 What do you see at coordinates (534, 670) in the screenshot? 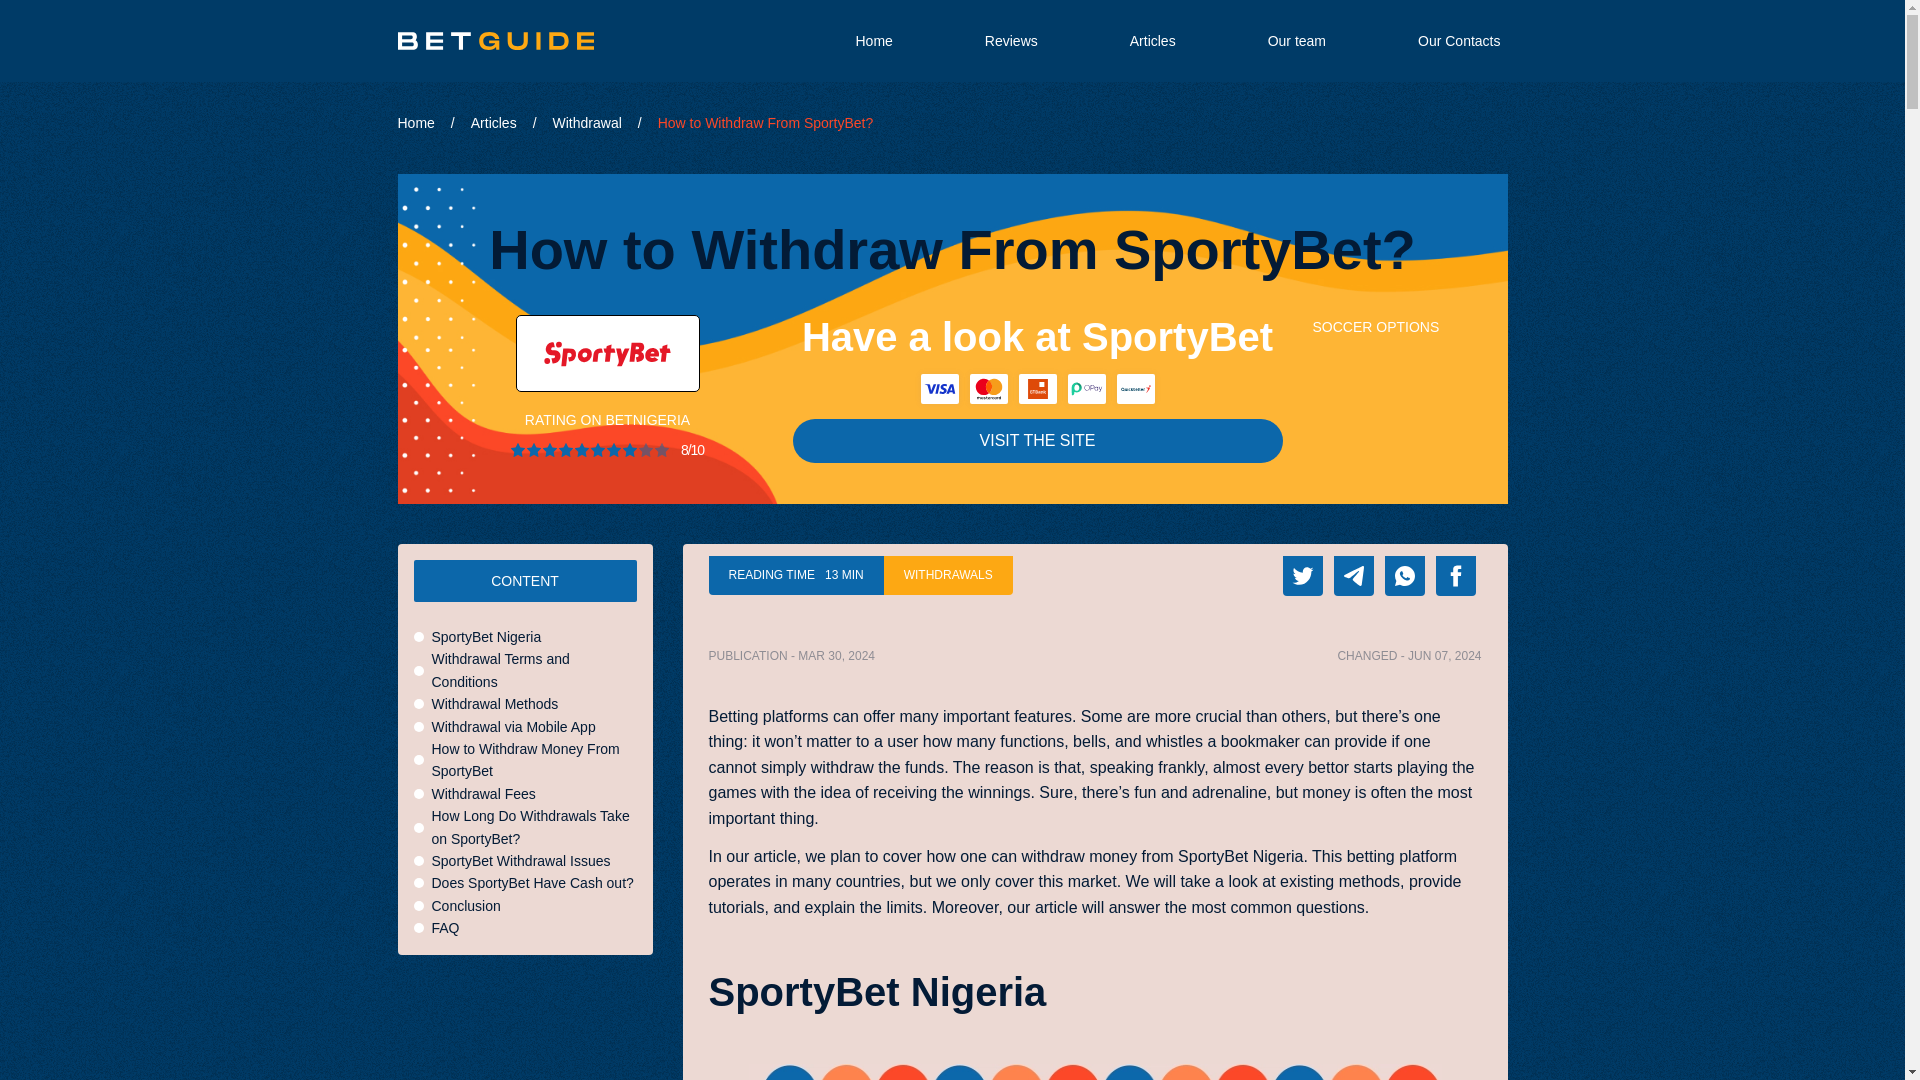
I see `Withdrawal Terms and Conditions` at bounding box center [534, 670].